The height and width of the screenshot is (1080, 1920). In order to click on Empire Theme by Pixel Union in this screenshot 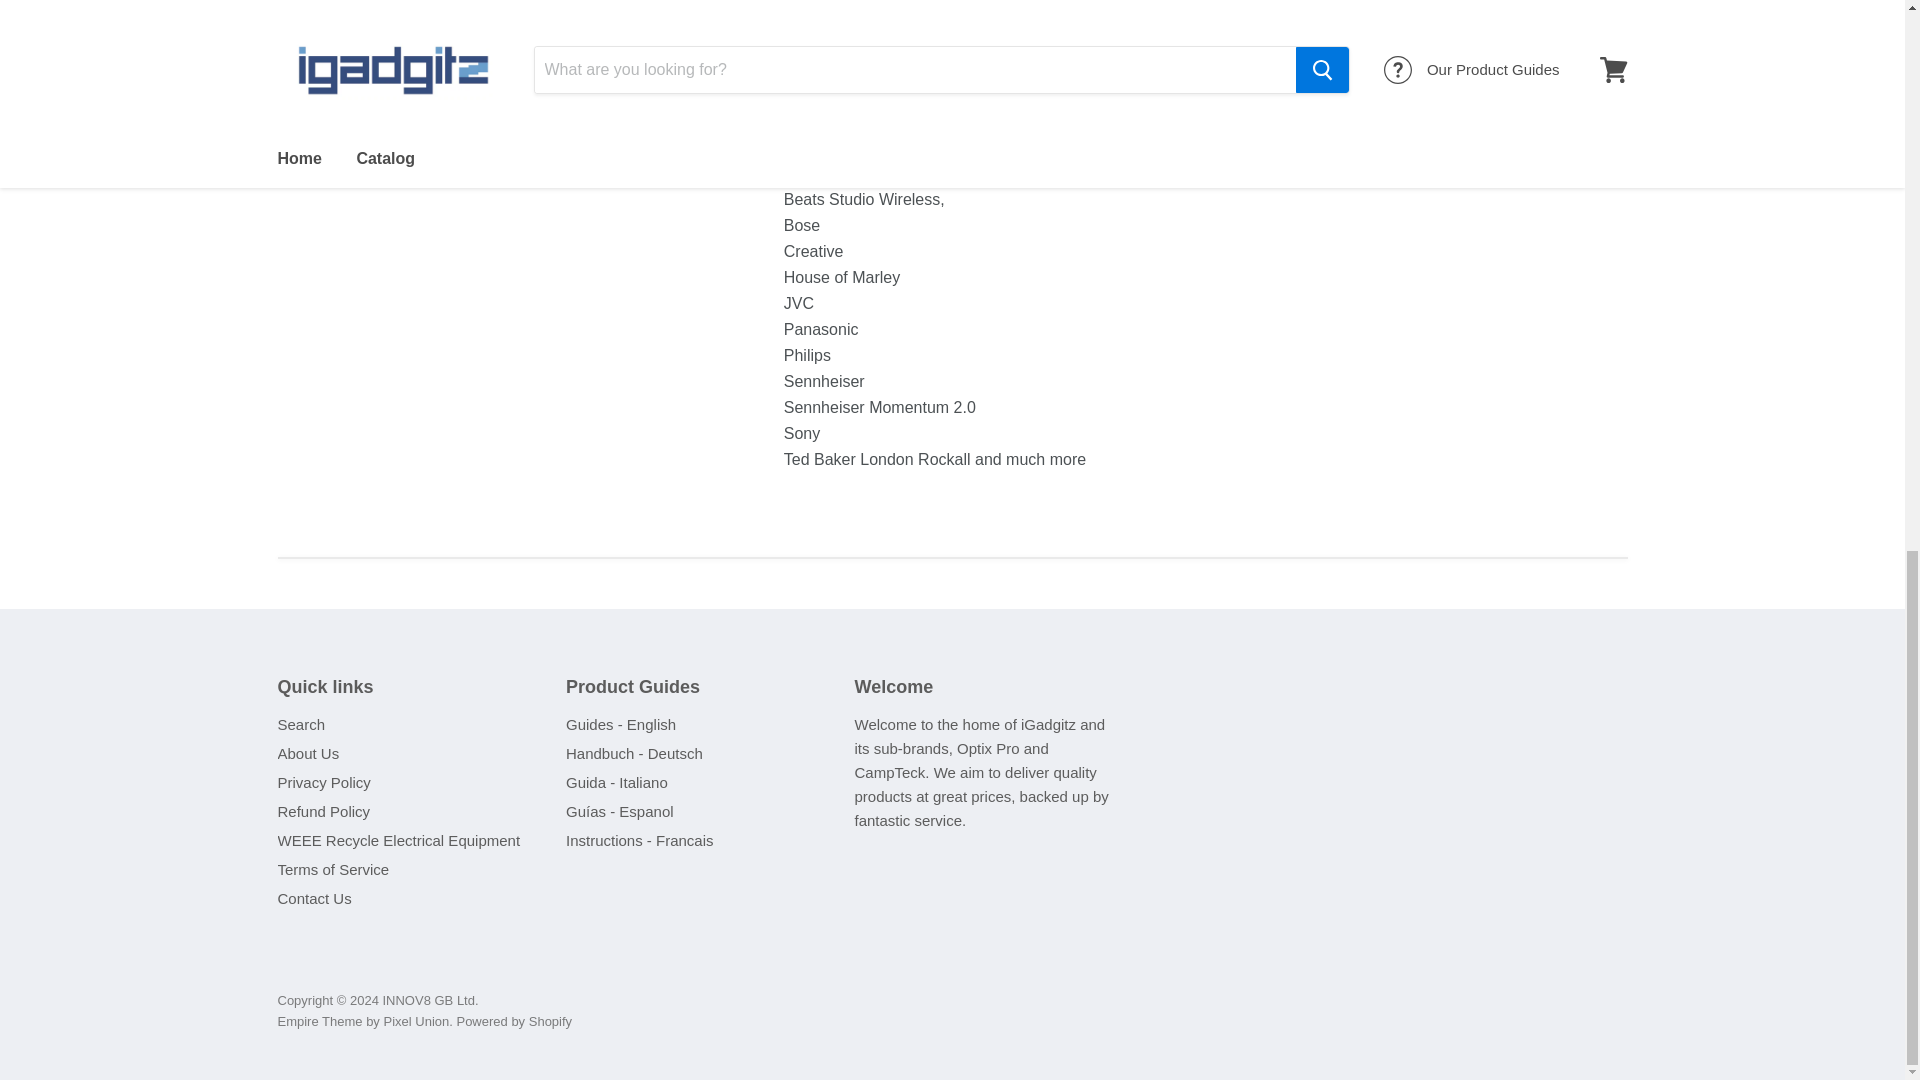, I will do `click(364, 1022)`.